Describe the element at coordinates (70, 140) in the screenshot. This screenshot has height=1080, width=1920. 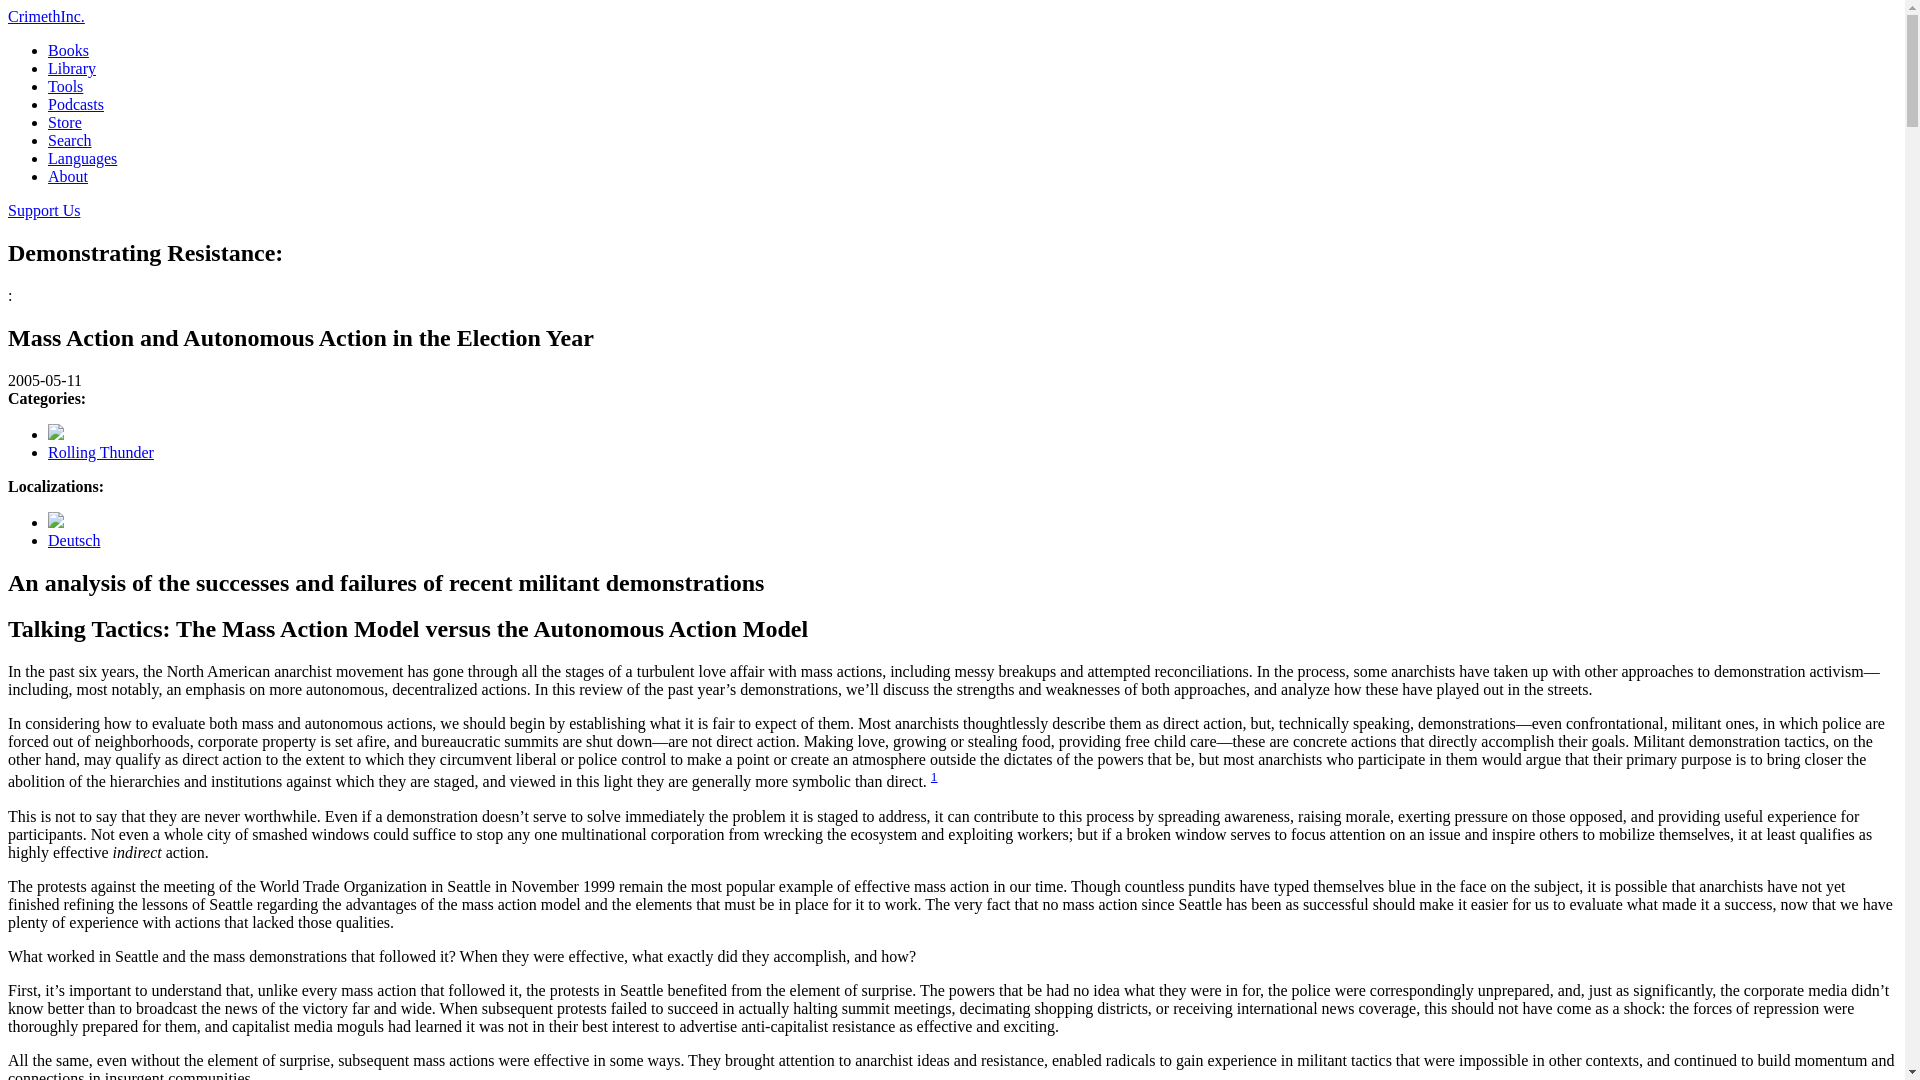
I see `Search` at that location.